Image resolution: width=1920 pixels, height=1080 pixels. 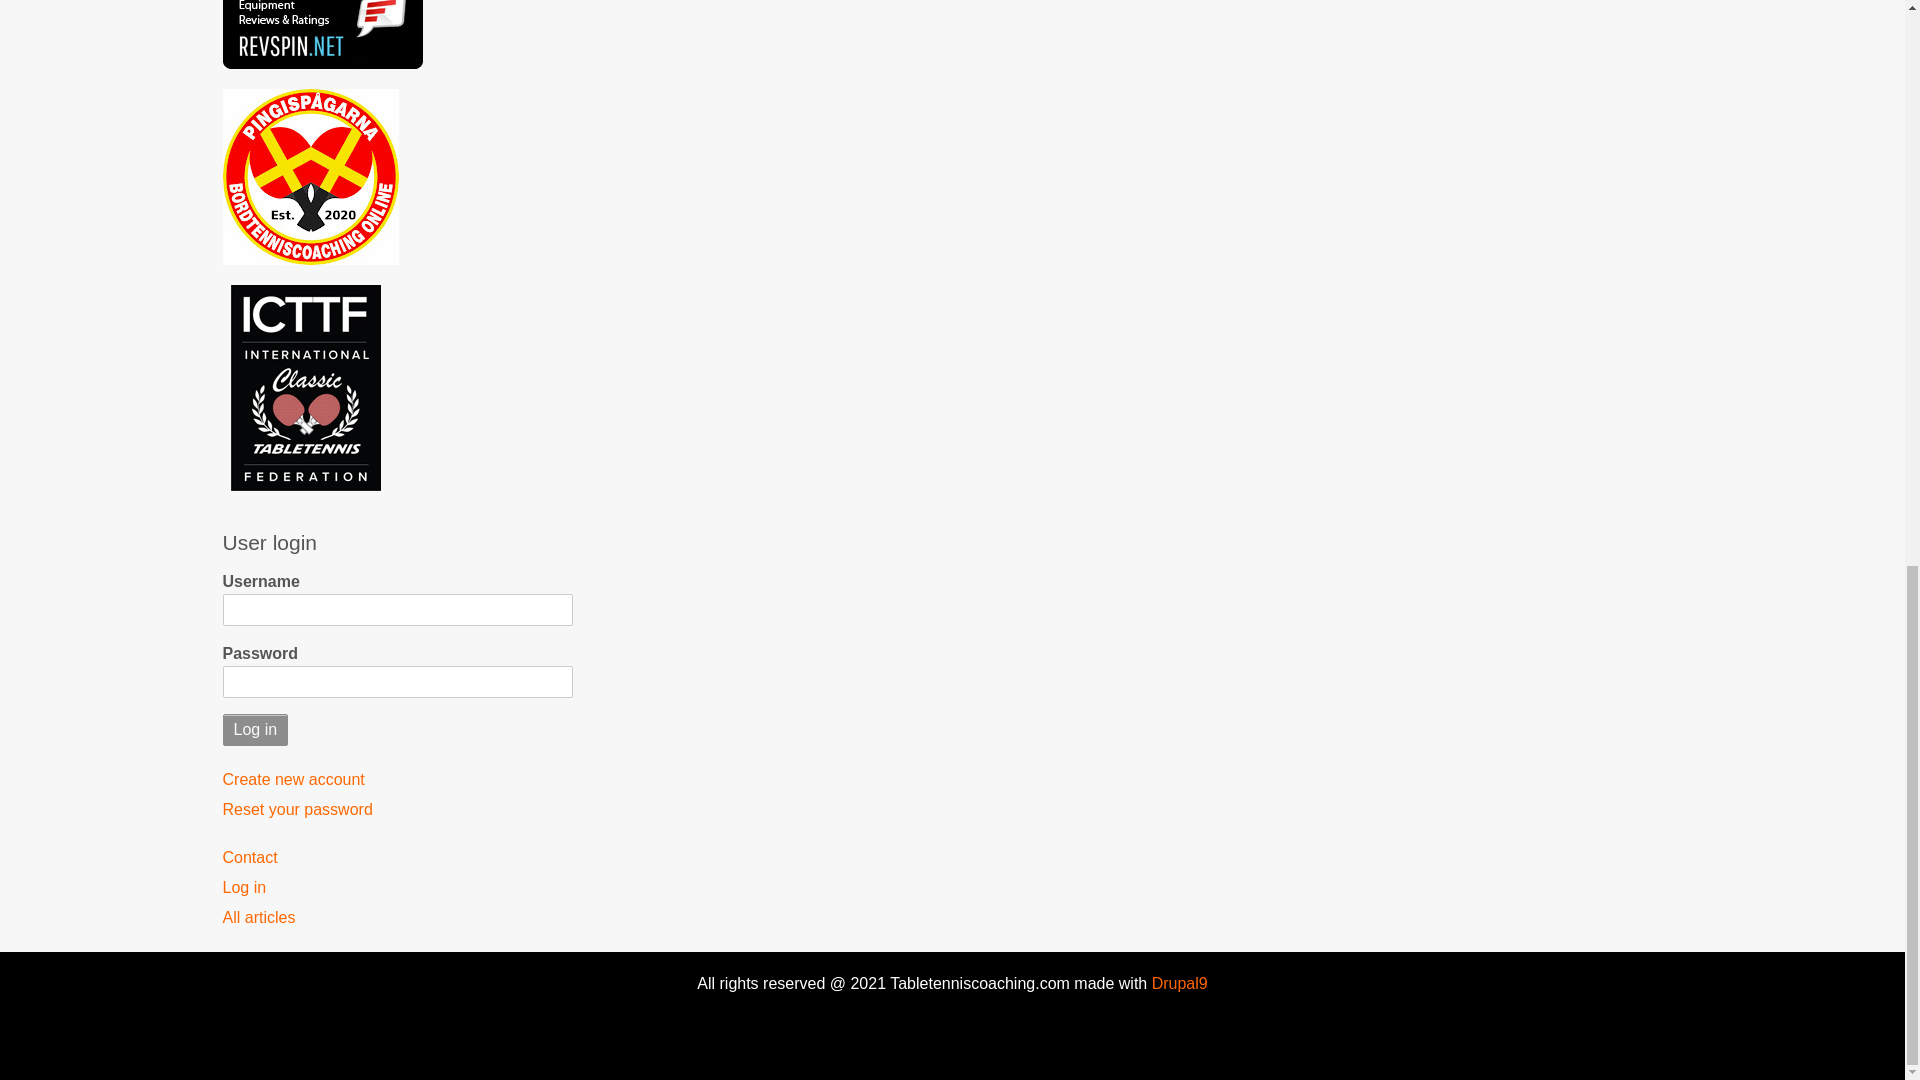 I want to click on Log in, so click(x=397, y=887).